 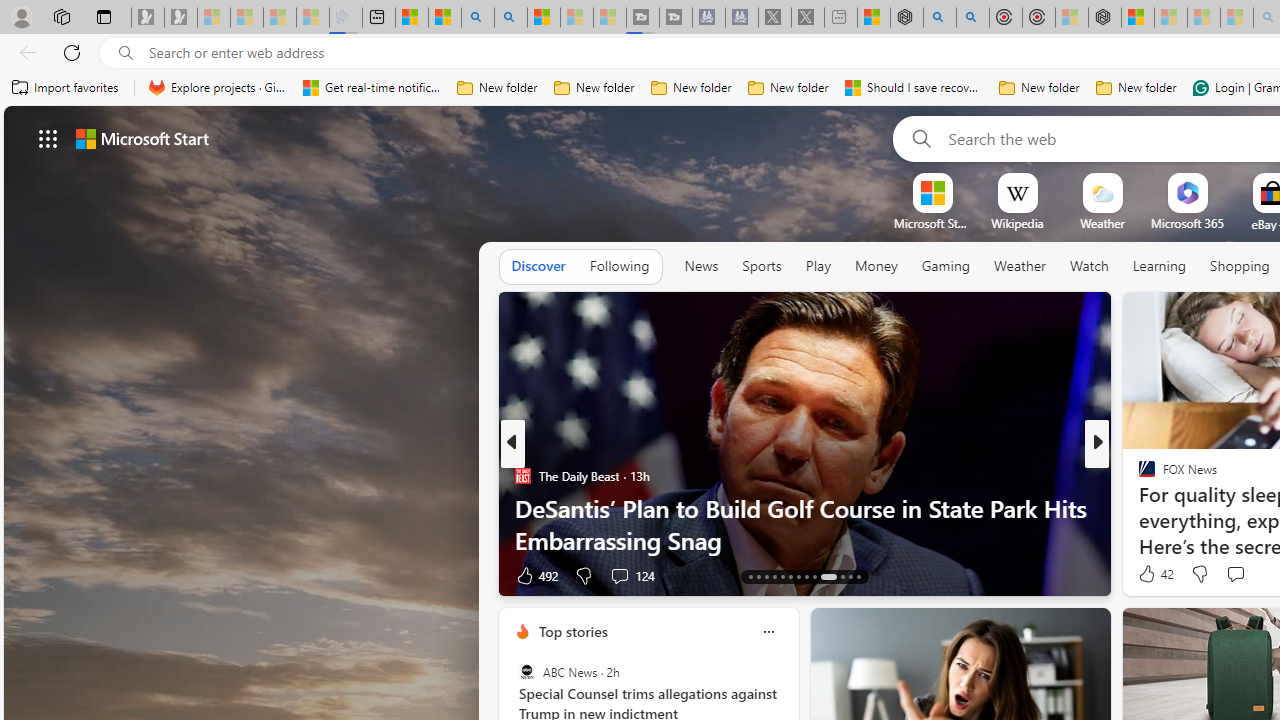 What do you see at coordinates (1154, 574) in the screenshot?
I see `42 Like` at bounding box center [1154, 574].